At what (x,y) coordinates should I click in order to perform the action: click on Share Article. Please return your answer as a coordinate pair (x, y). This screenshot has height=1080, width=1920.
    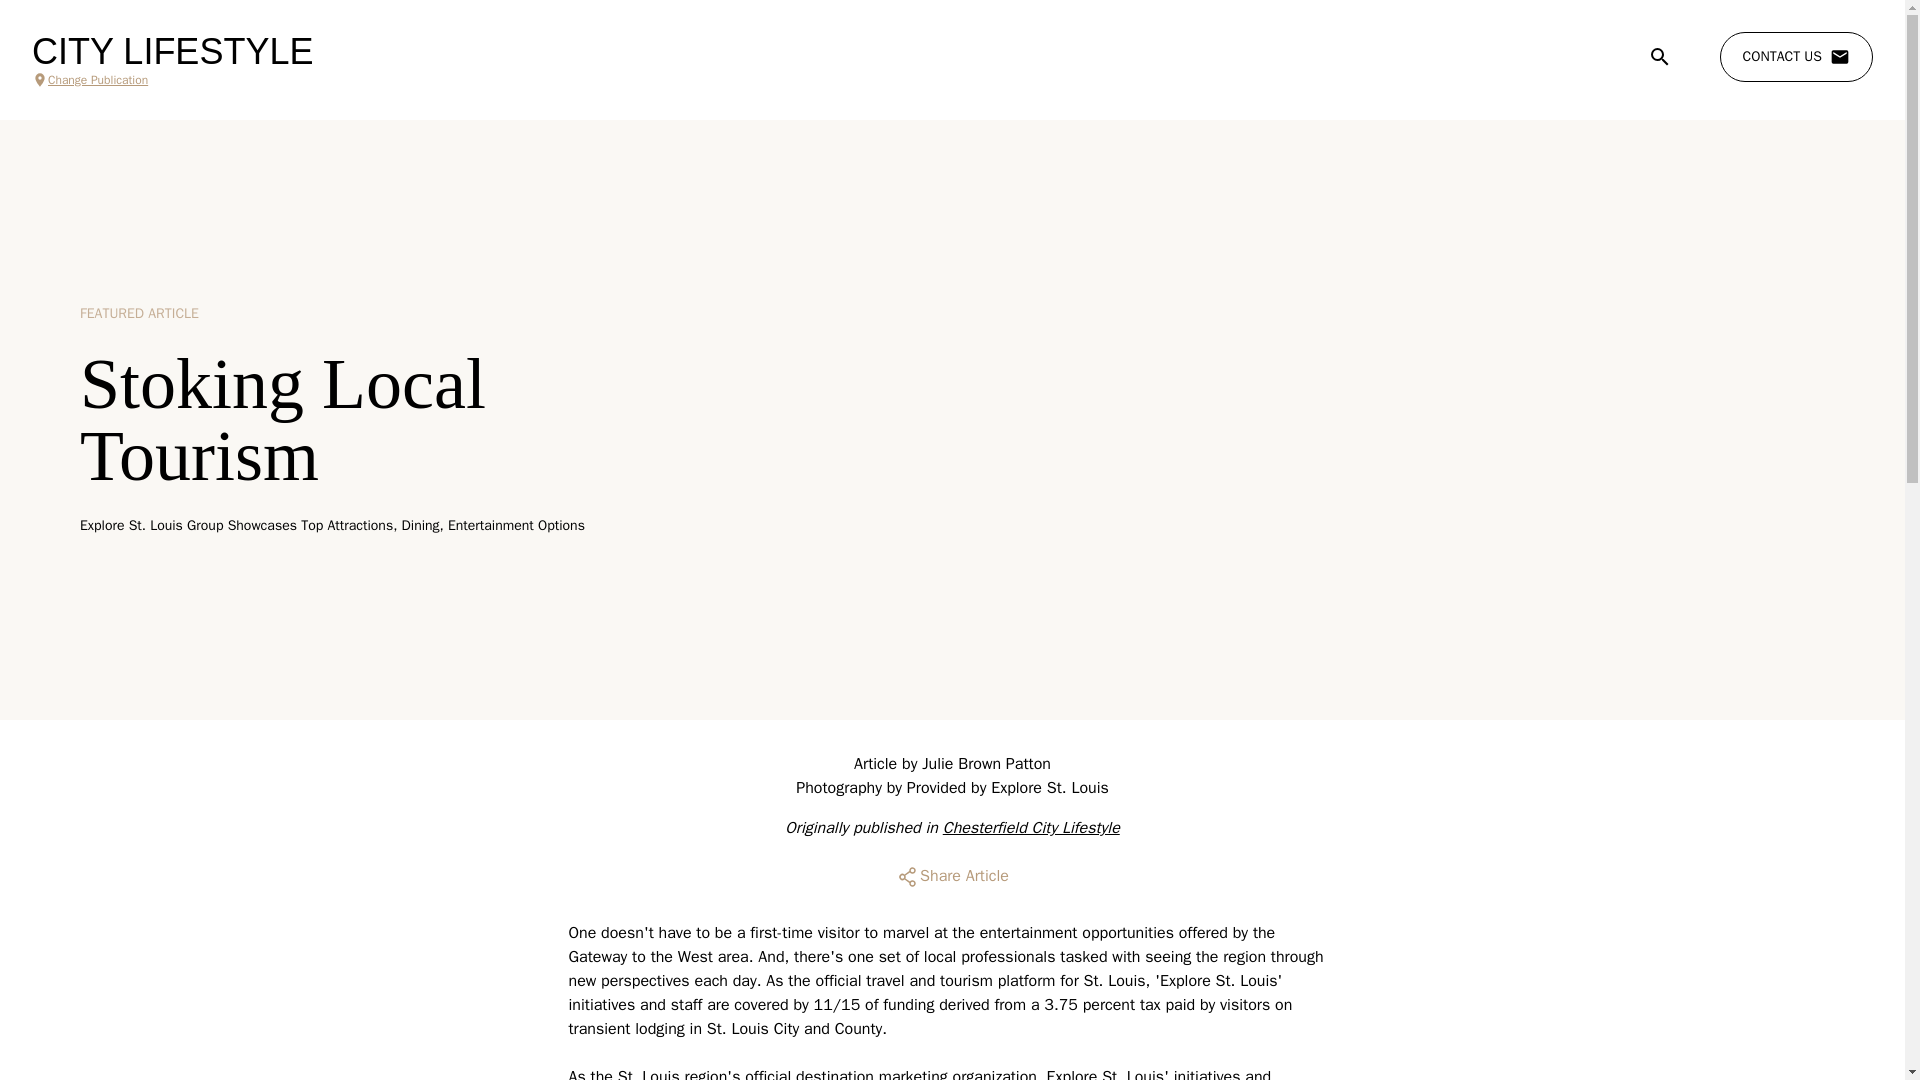
    Looking at the image, I should click on (952, 876).